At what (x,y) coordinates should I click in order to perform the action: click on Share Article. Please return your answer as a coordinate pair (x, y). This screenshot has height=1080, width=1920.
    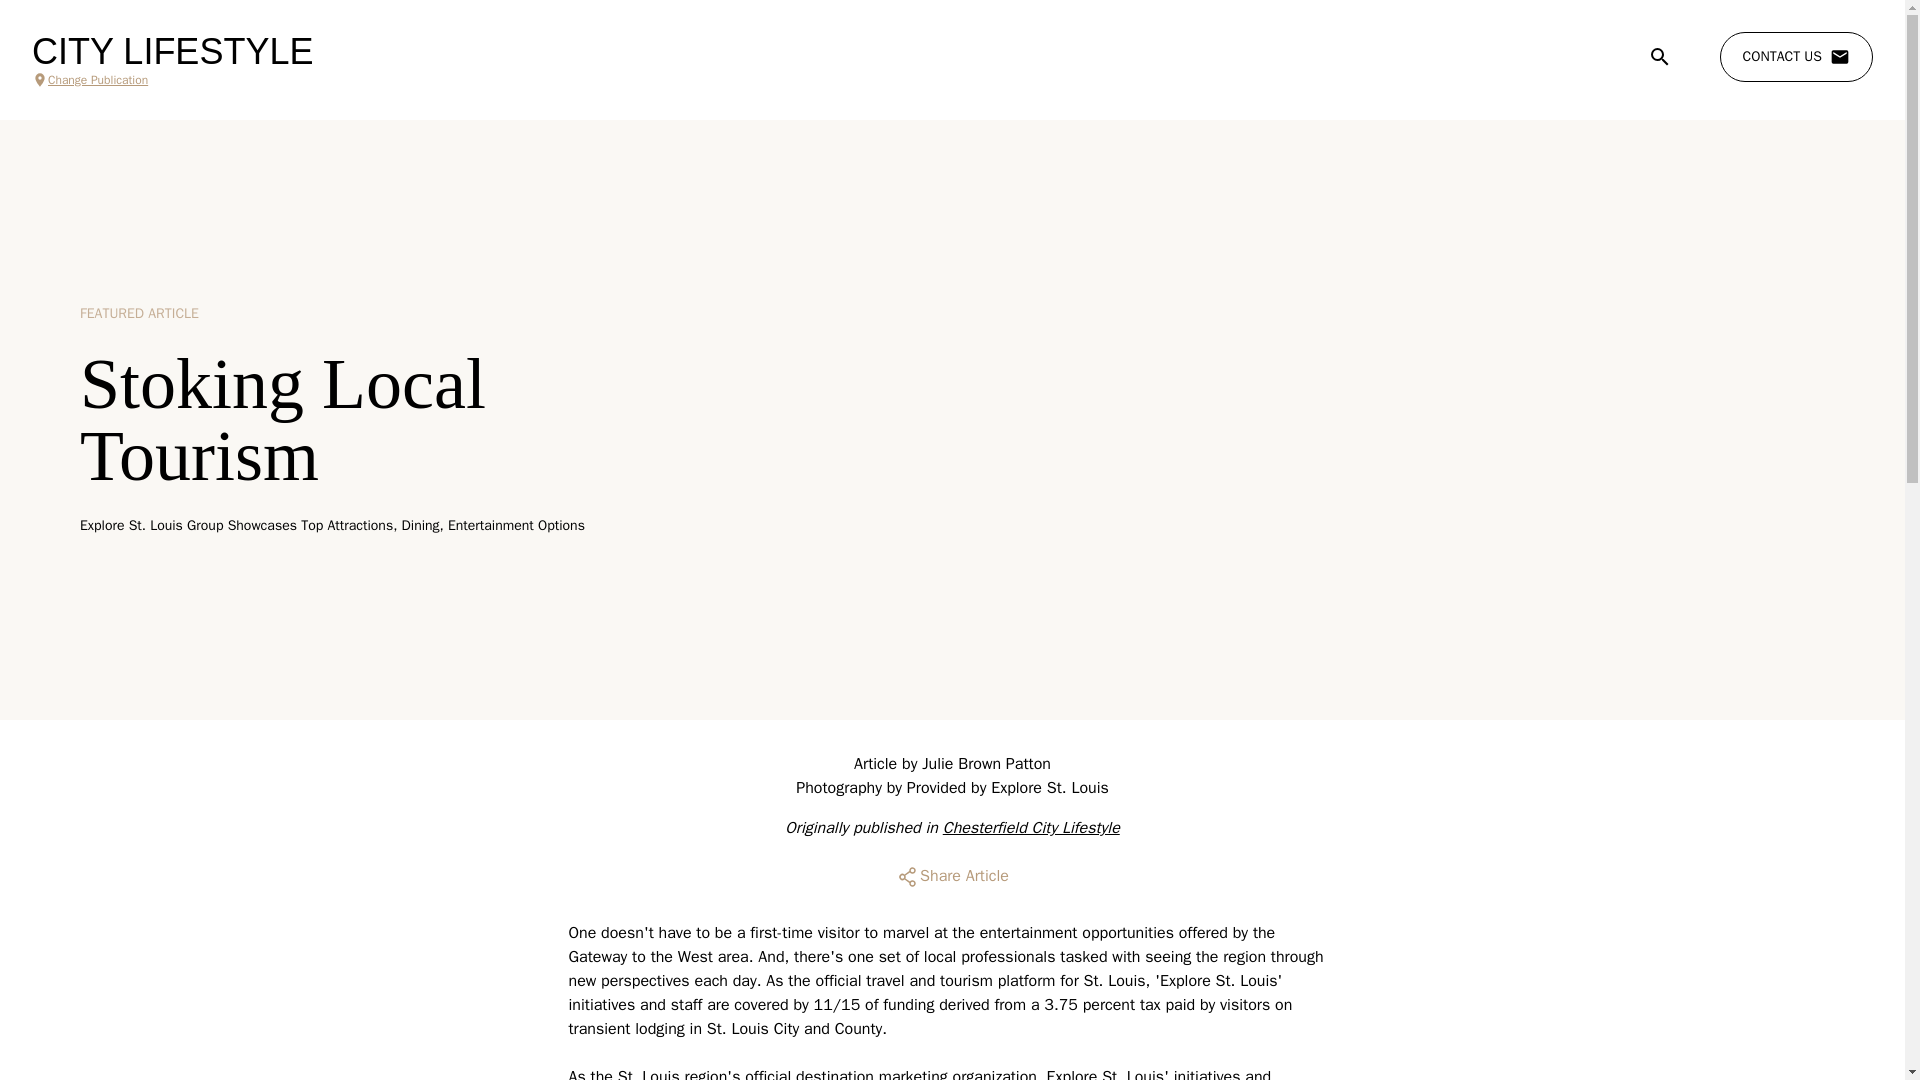
    Looking at the image, I should click on (952, 876).